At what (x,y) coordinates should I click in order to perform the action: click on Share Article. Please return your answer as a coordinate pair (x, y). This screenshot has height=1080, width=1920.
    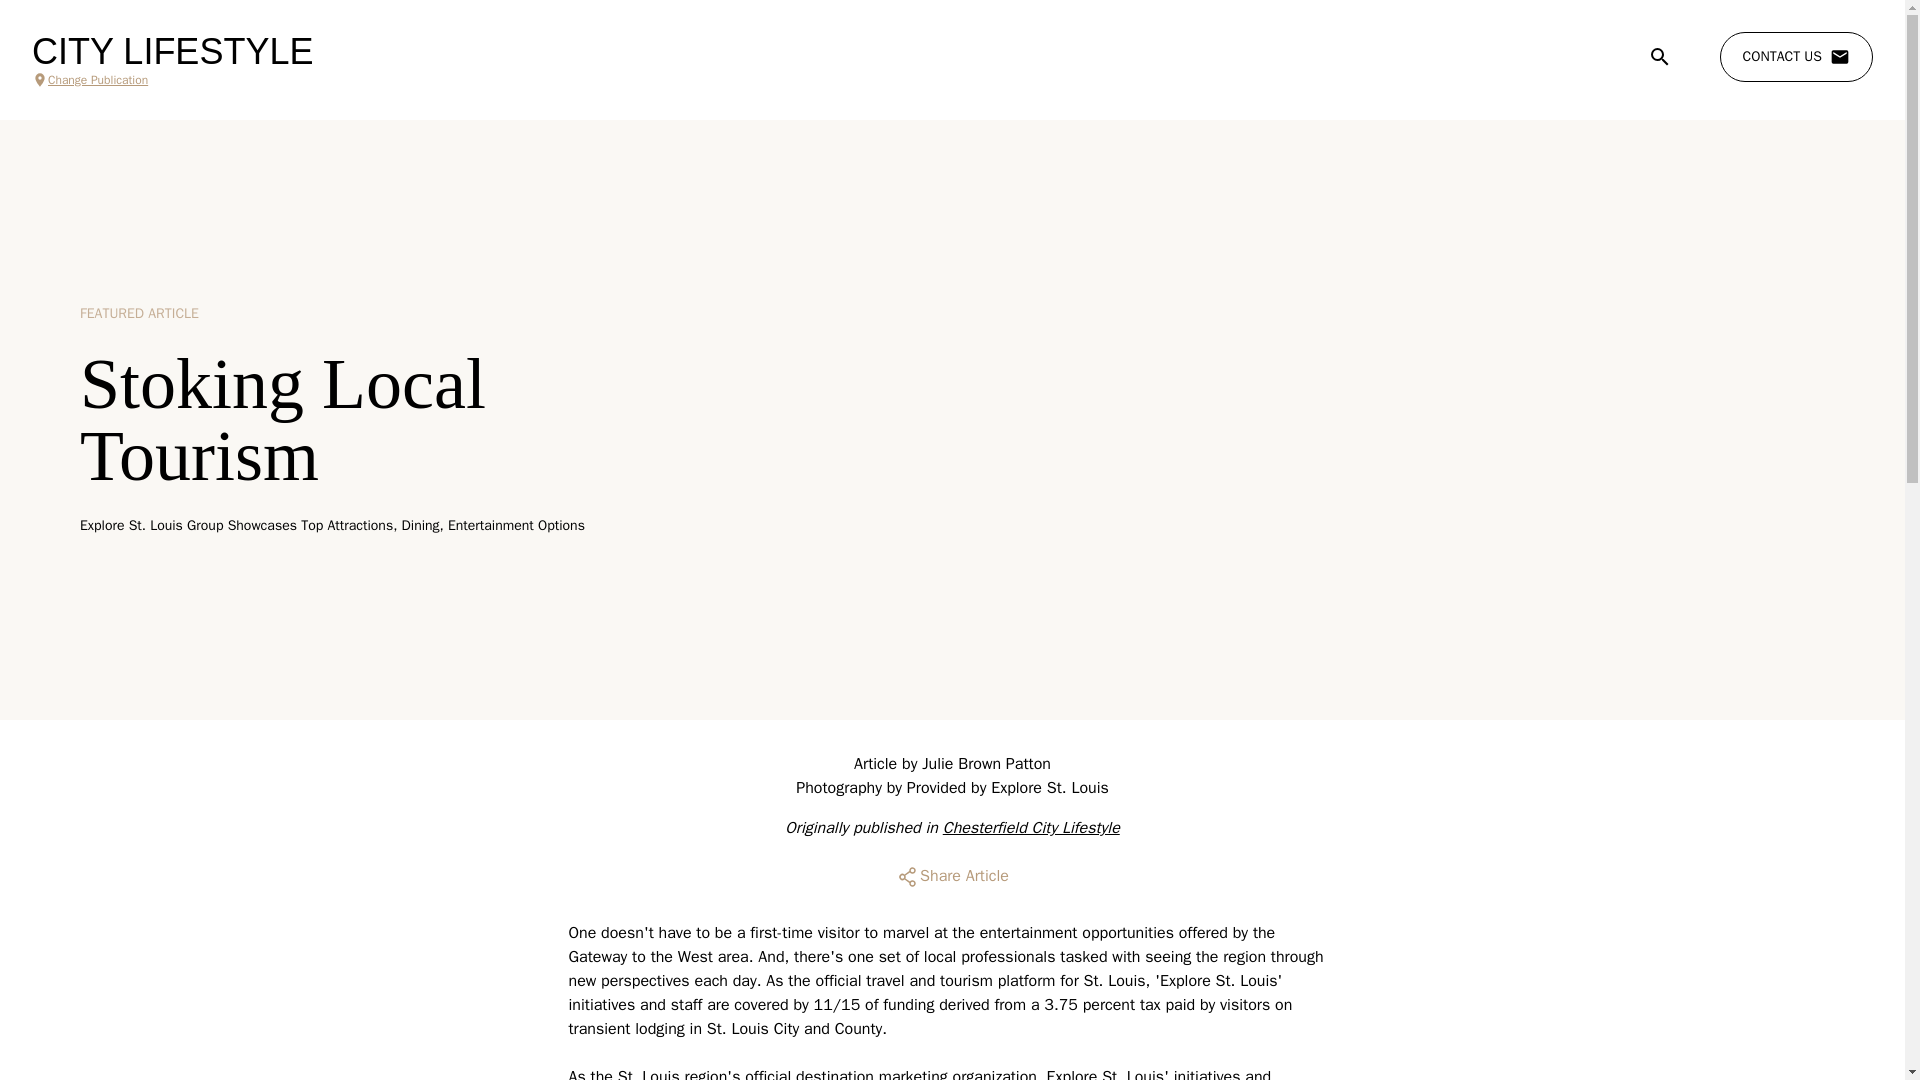
    Looking at the image, I should click on (952, 876).